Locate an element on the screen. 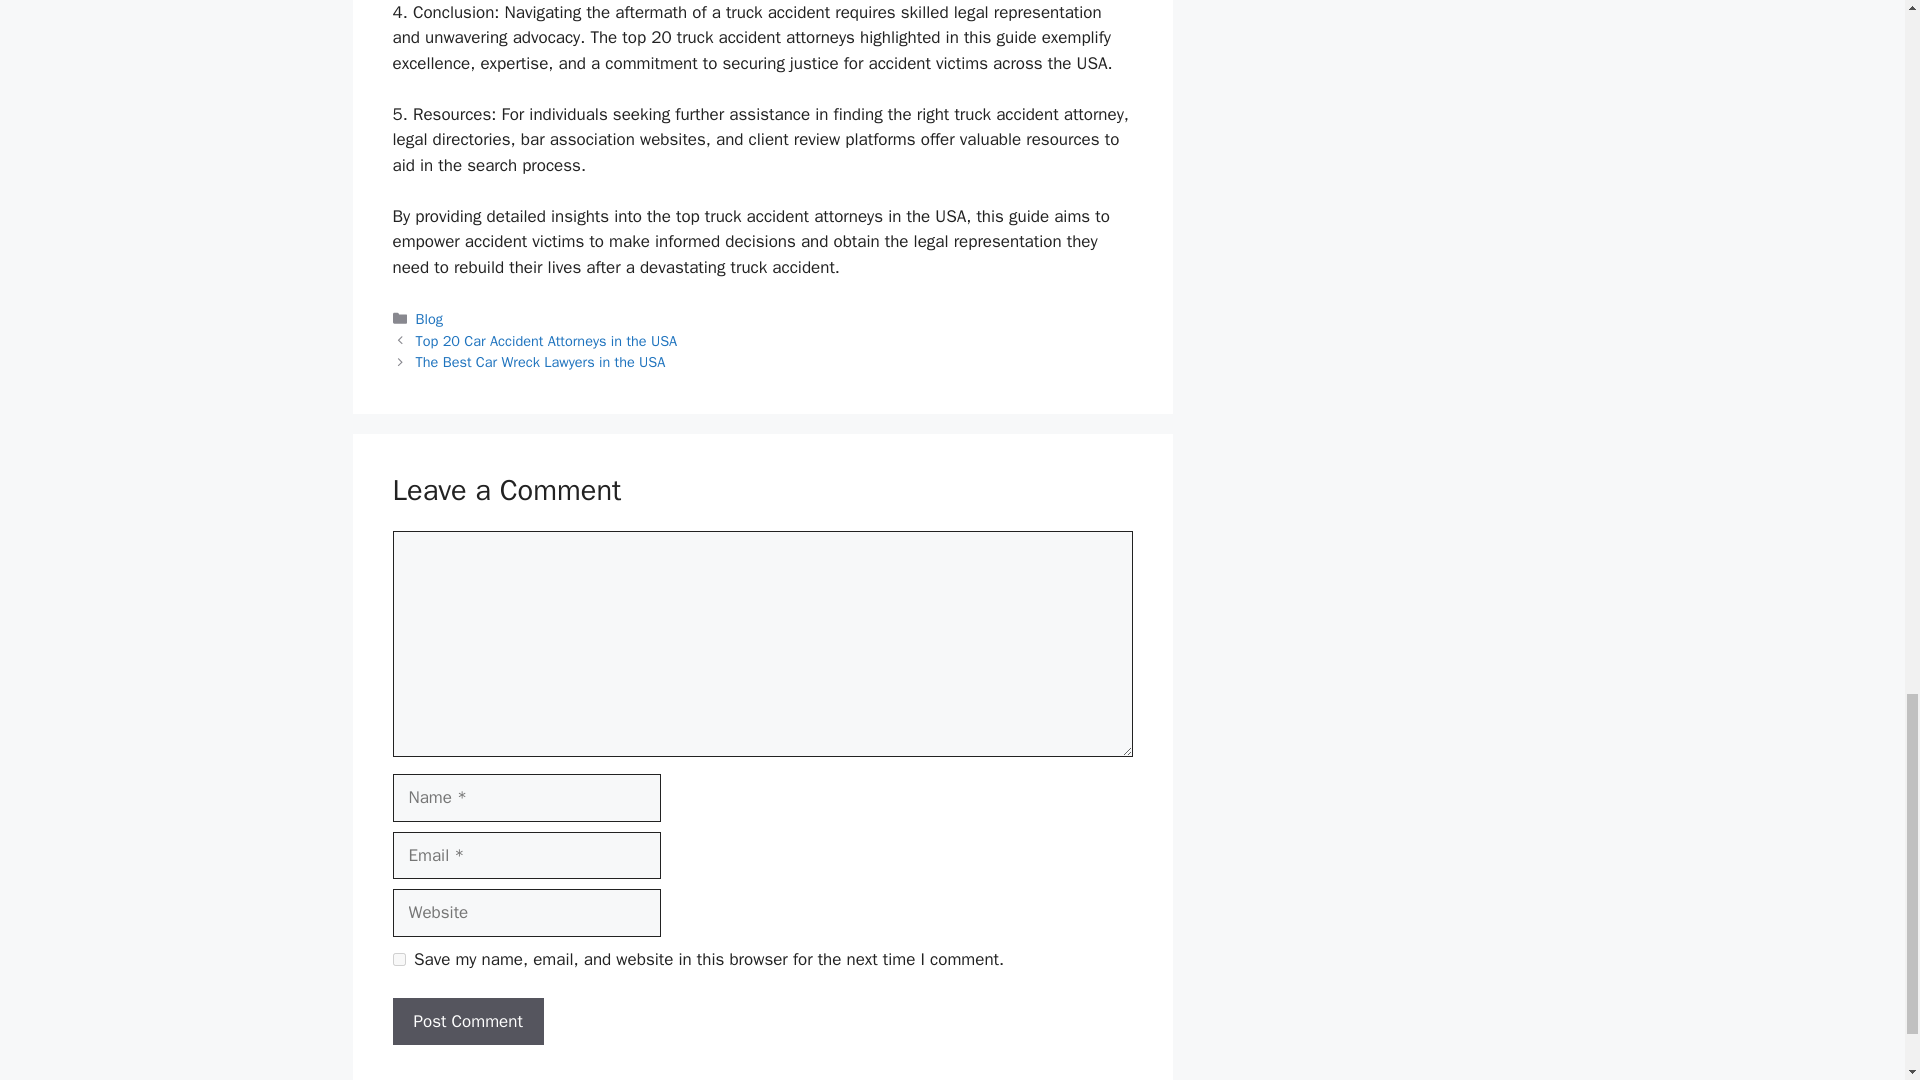  Post Comment is located at coordinates (467, 1022).